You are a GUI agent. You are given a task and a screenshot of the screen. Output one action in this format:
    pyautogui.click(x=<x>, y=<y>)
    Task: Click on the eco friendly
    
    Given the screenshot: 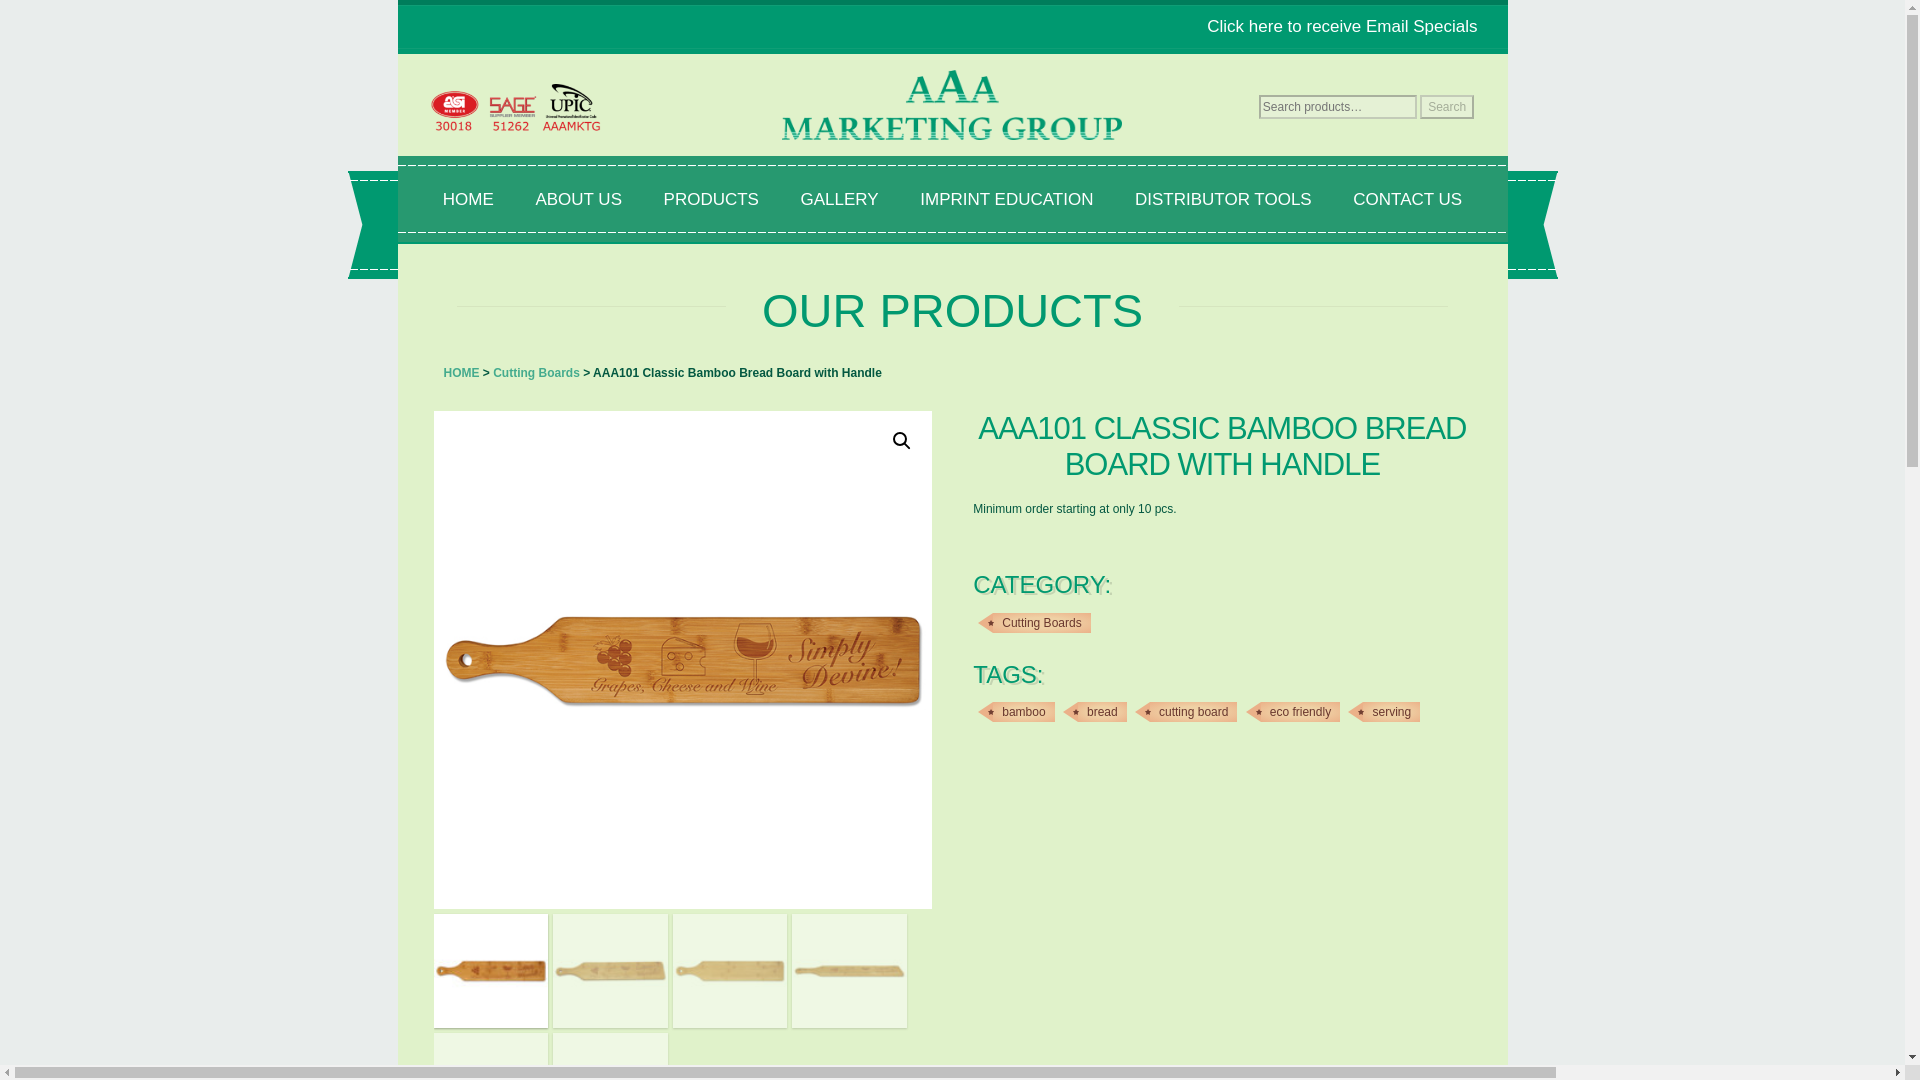 What is the action you would take?
    pyautogui.click(x=1300, y=712)
    